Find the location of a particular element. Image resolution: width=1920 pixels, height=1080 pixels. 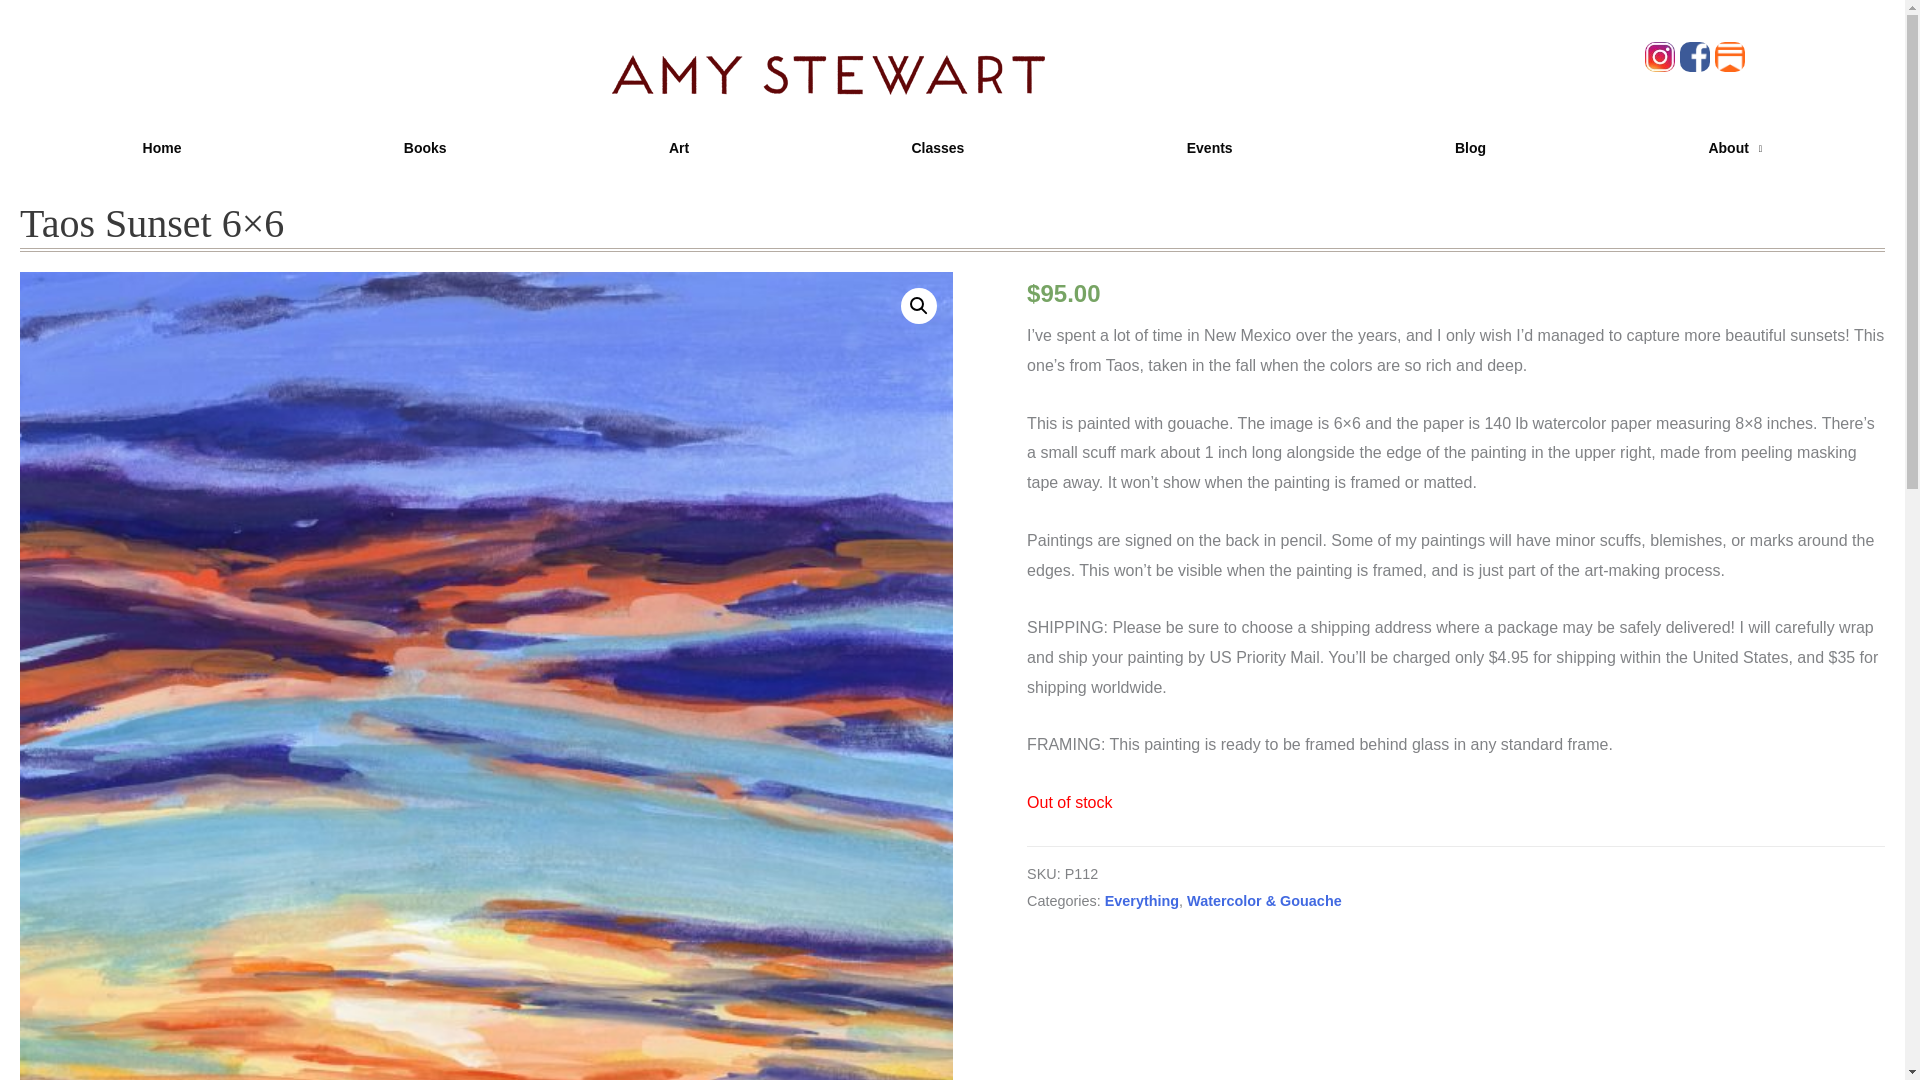

Blog is located at coordinates (1470, 148).